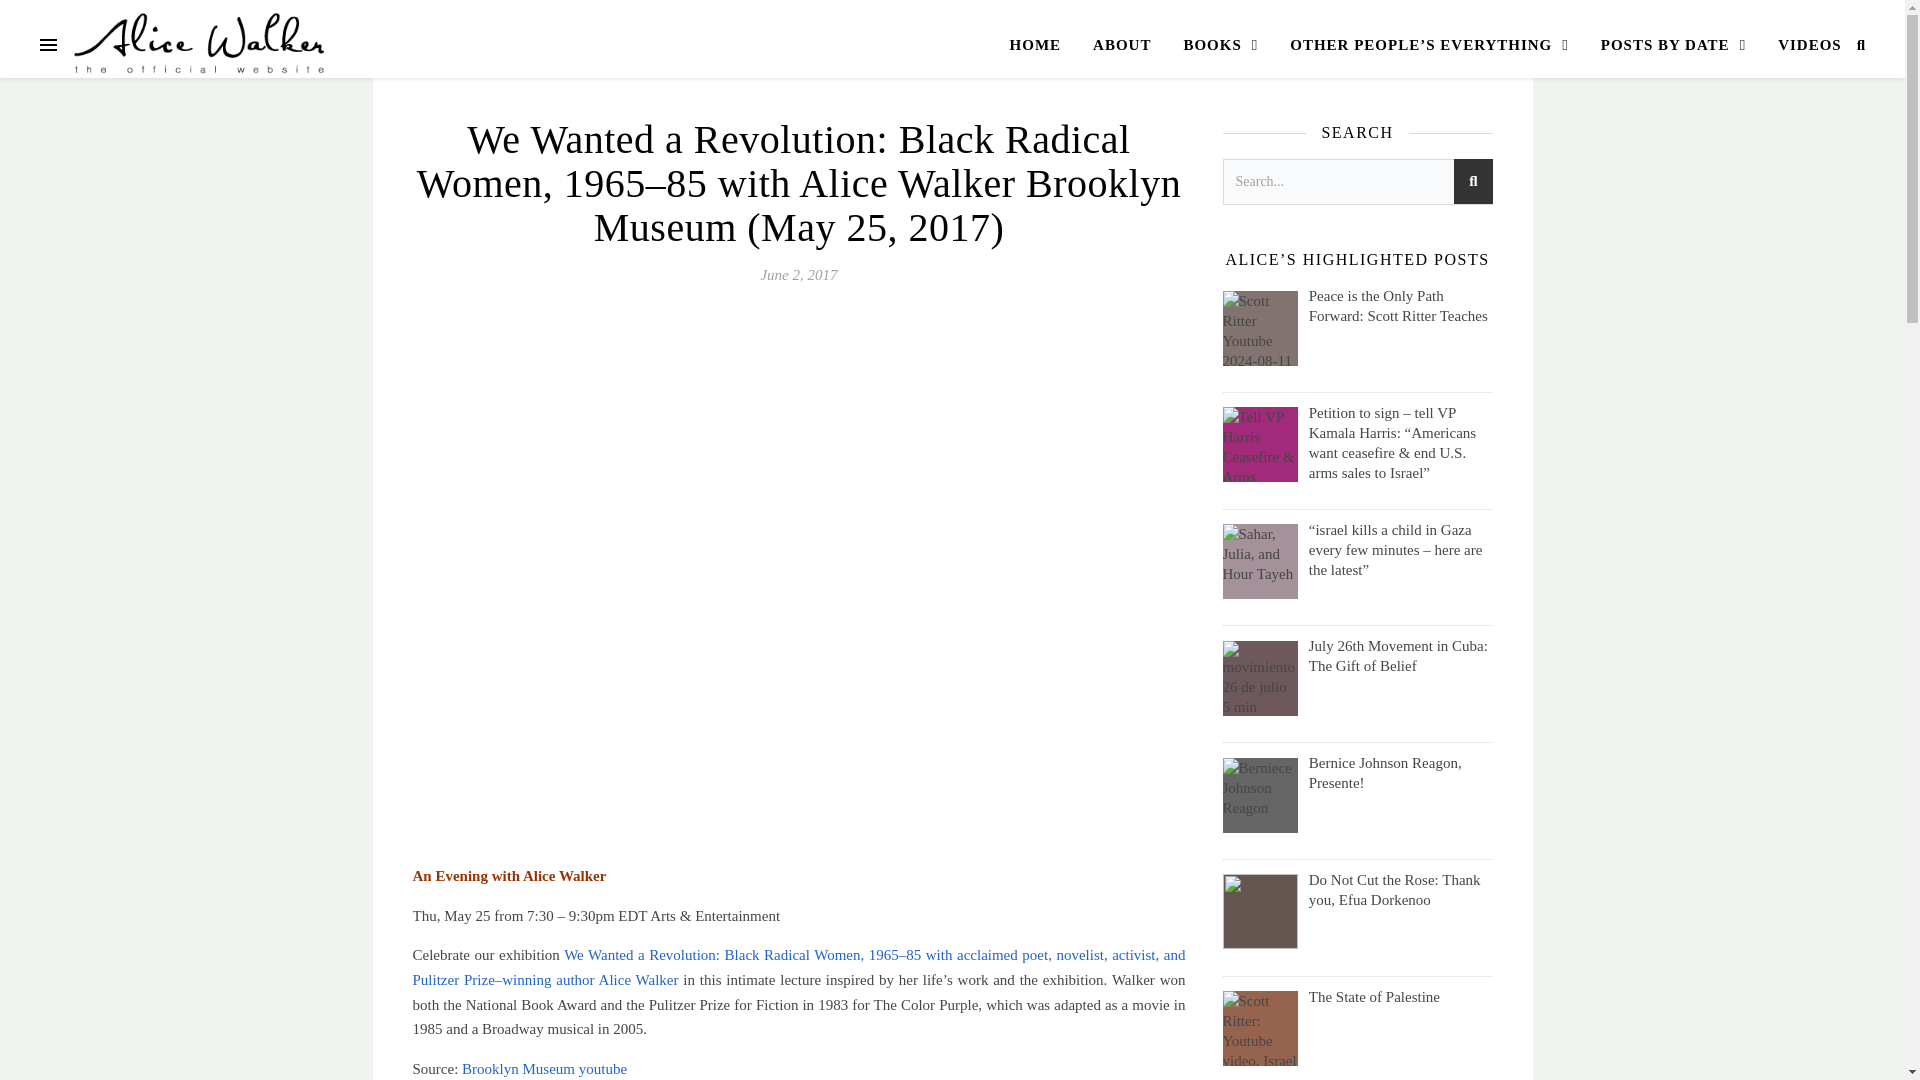 This screenshot has height=1080, width=1920. What do you see at coordinates (1122, 44) in the screenshot?
I see `ABOUT` at bounding box center [1122, 44].